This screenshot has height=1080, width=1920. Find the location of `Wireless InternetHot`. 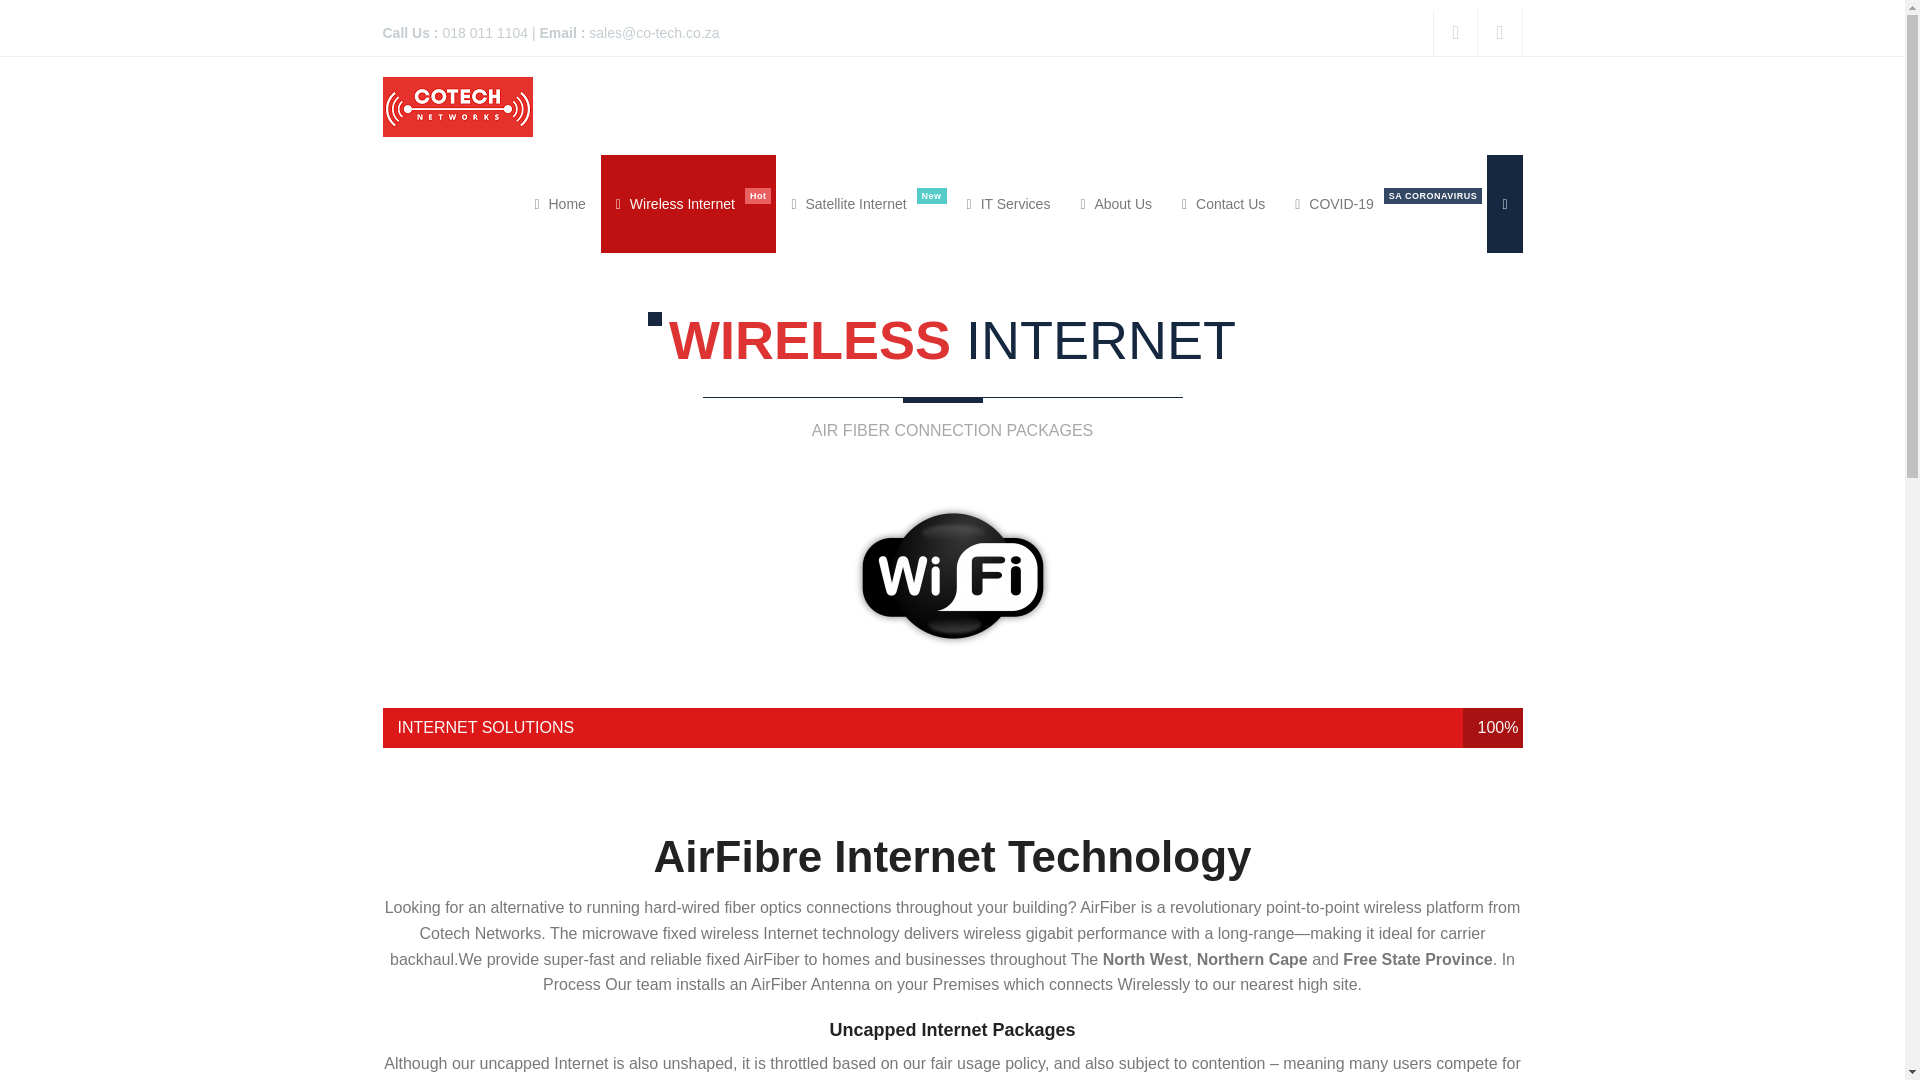

Wireless InternetHot is located at coordinates (688, 204).